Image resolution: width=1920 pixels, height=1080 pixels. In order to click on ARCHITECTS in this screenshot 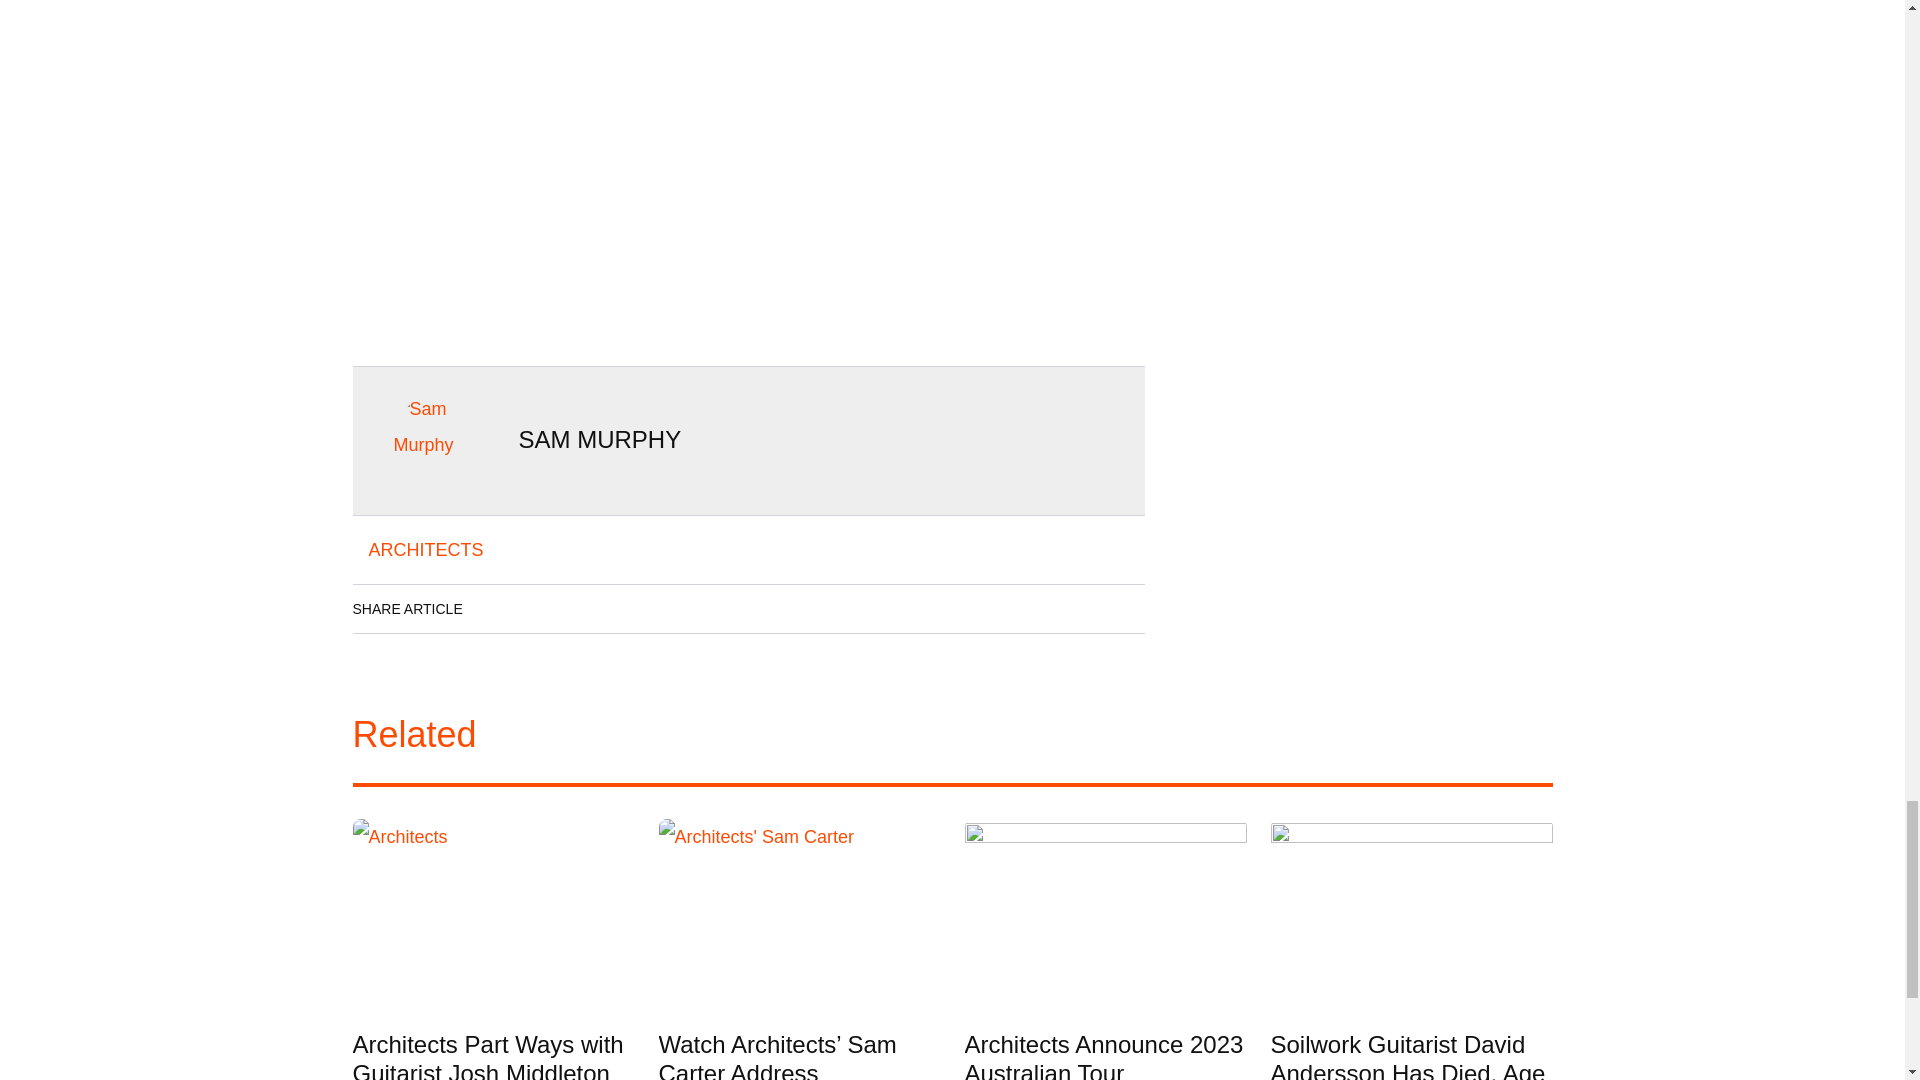, I will do `click(425, 550)`.